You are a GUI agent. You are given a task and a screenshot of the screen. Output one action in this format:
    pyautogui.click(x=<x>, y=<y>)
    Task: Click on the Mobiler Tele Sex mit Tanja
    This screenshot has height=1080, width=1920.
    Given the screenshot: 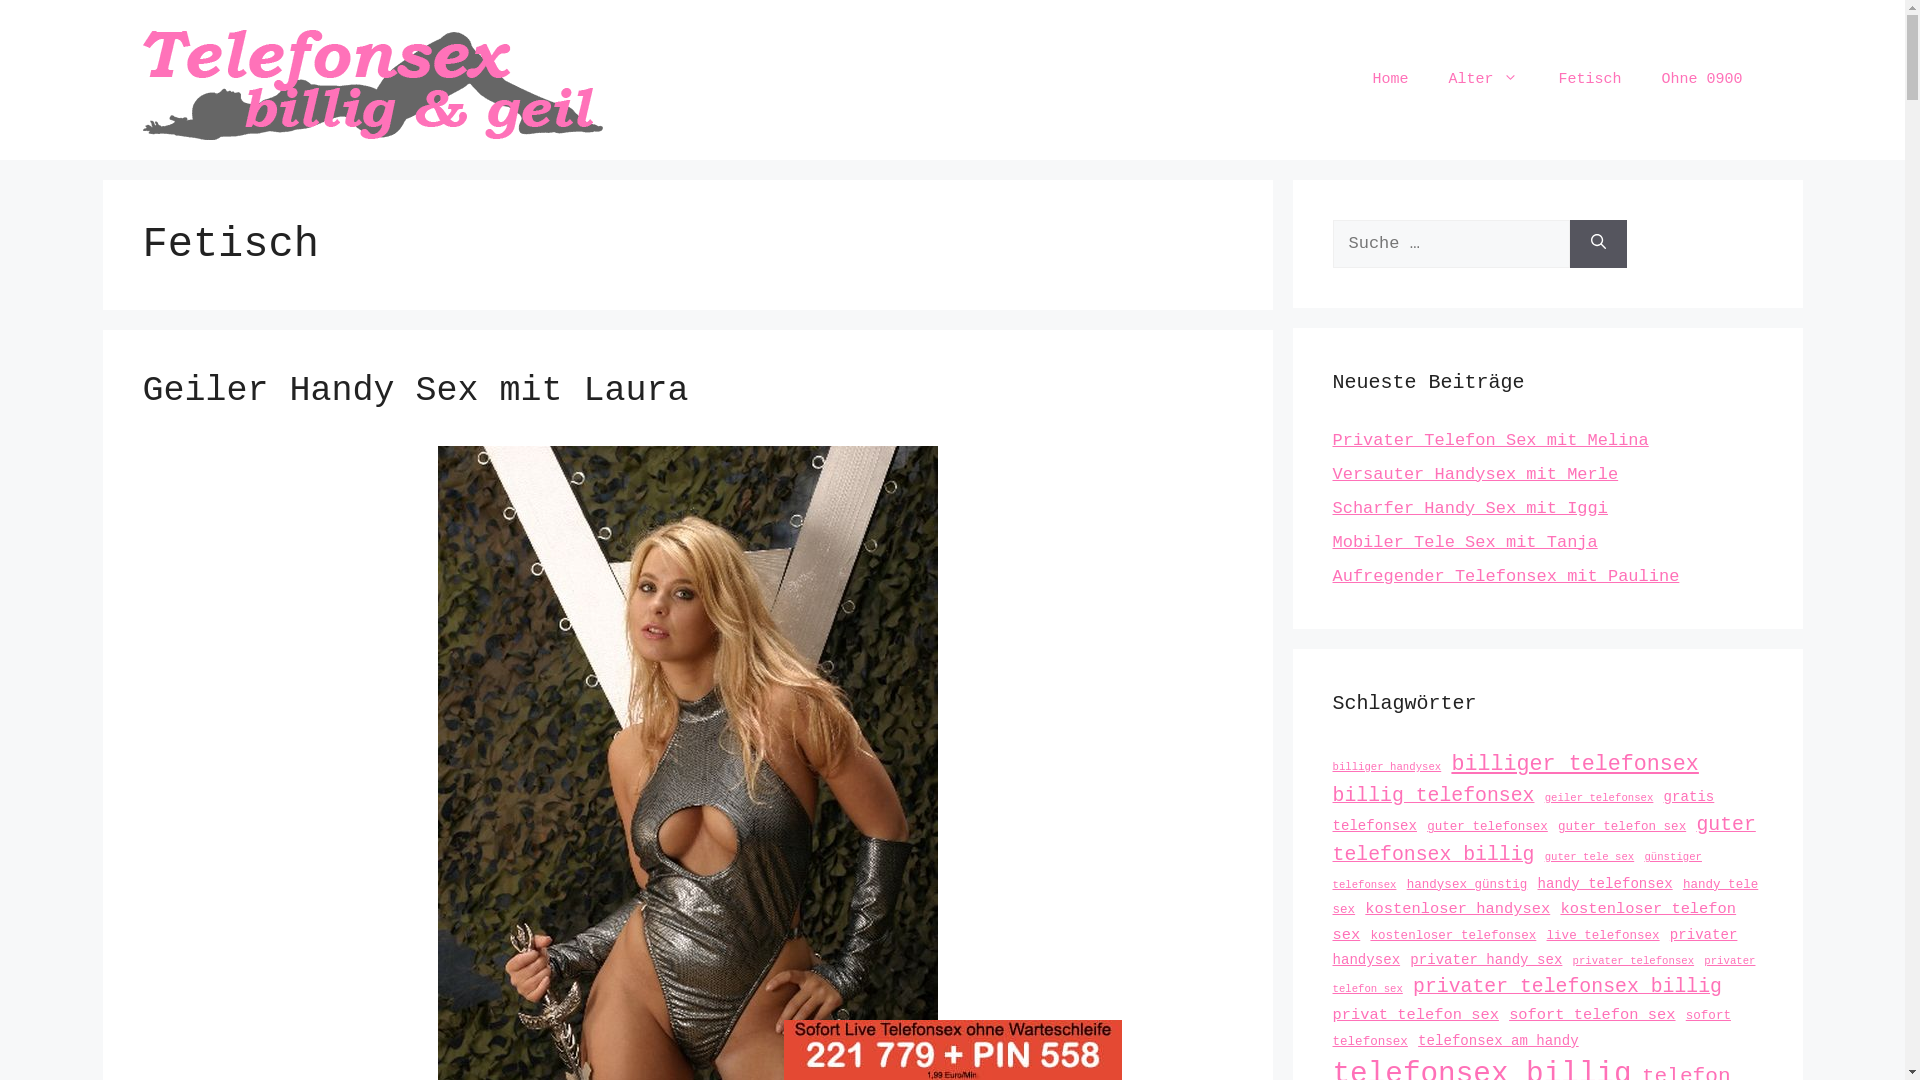 What is the action you would take?
    pyautogui.click(x=1464, y=542)
    